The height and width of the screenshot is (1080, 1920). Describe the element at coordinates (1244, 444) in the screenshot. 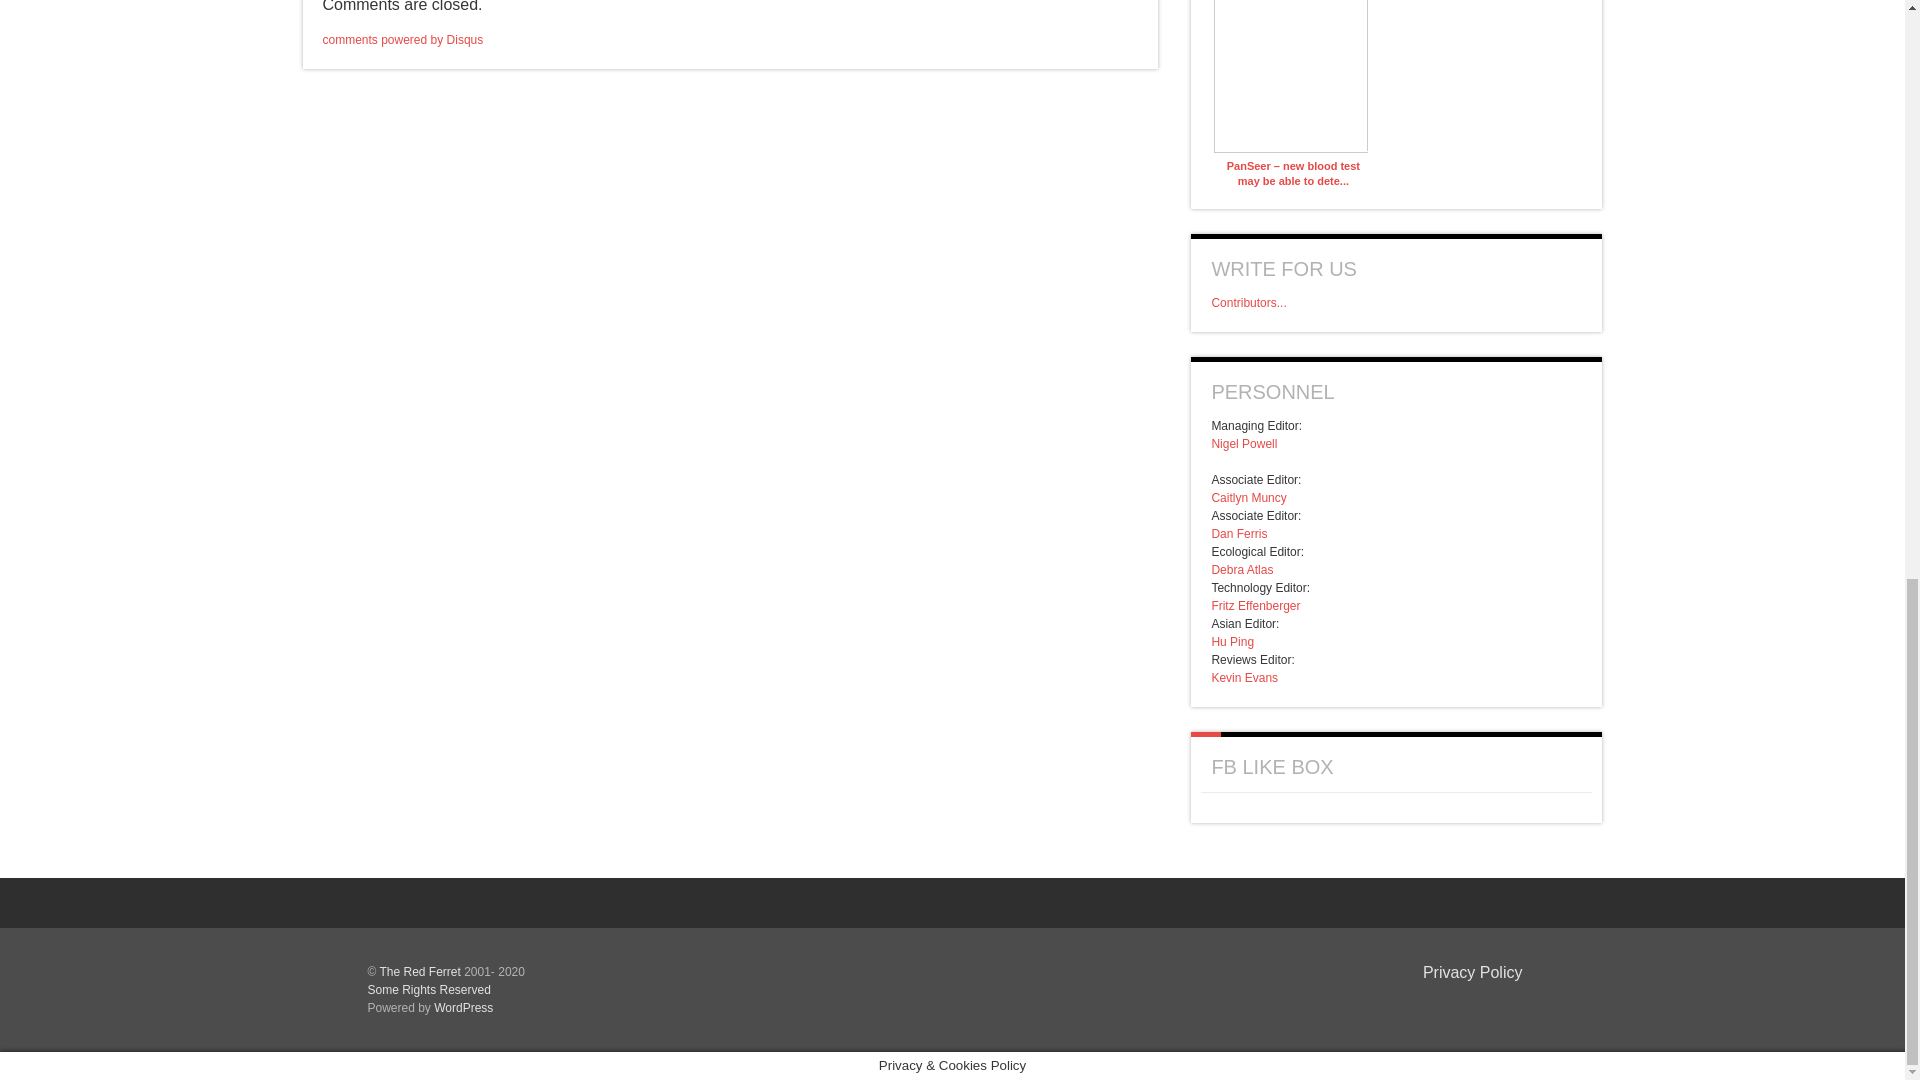

I see `Nigel Powell` at that location.